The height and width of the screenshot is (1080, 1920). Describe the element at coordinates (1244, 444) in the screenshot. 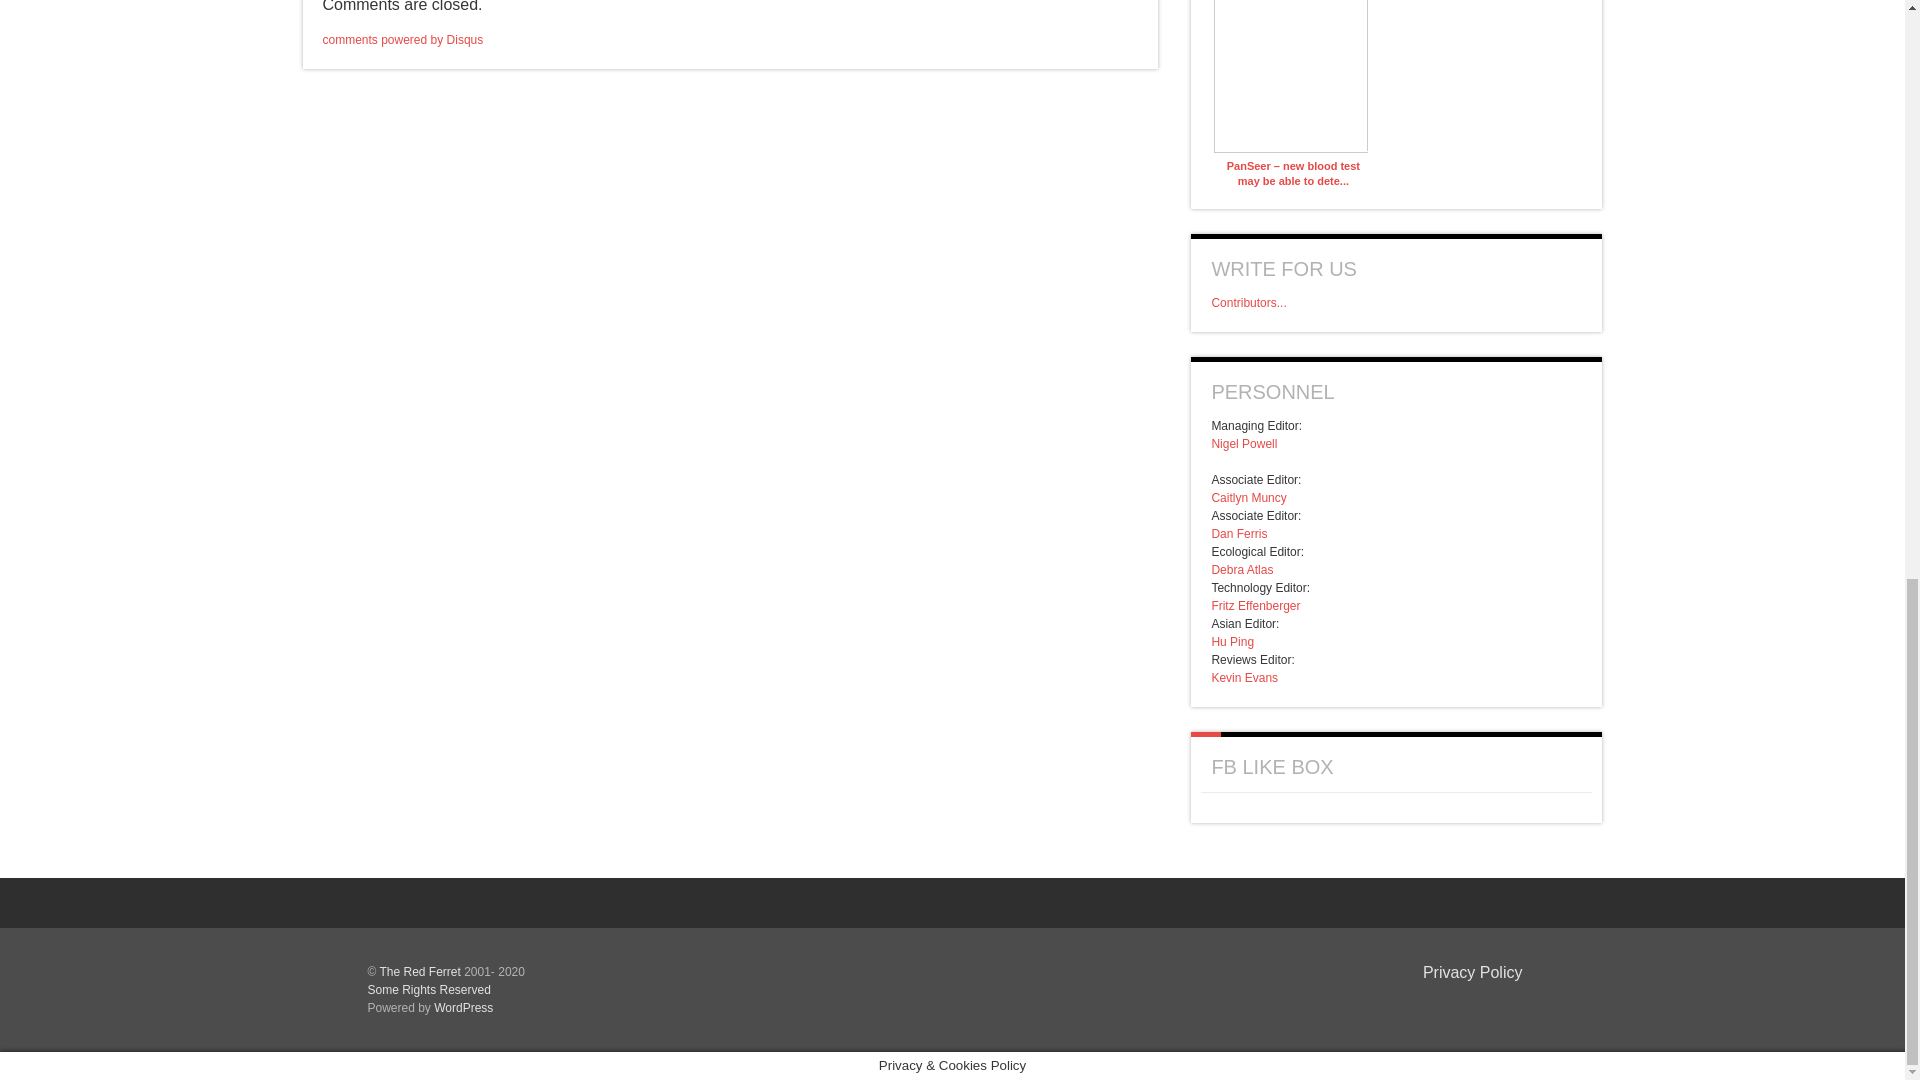

I see `Nigel Powell` at that location.